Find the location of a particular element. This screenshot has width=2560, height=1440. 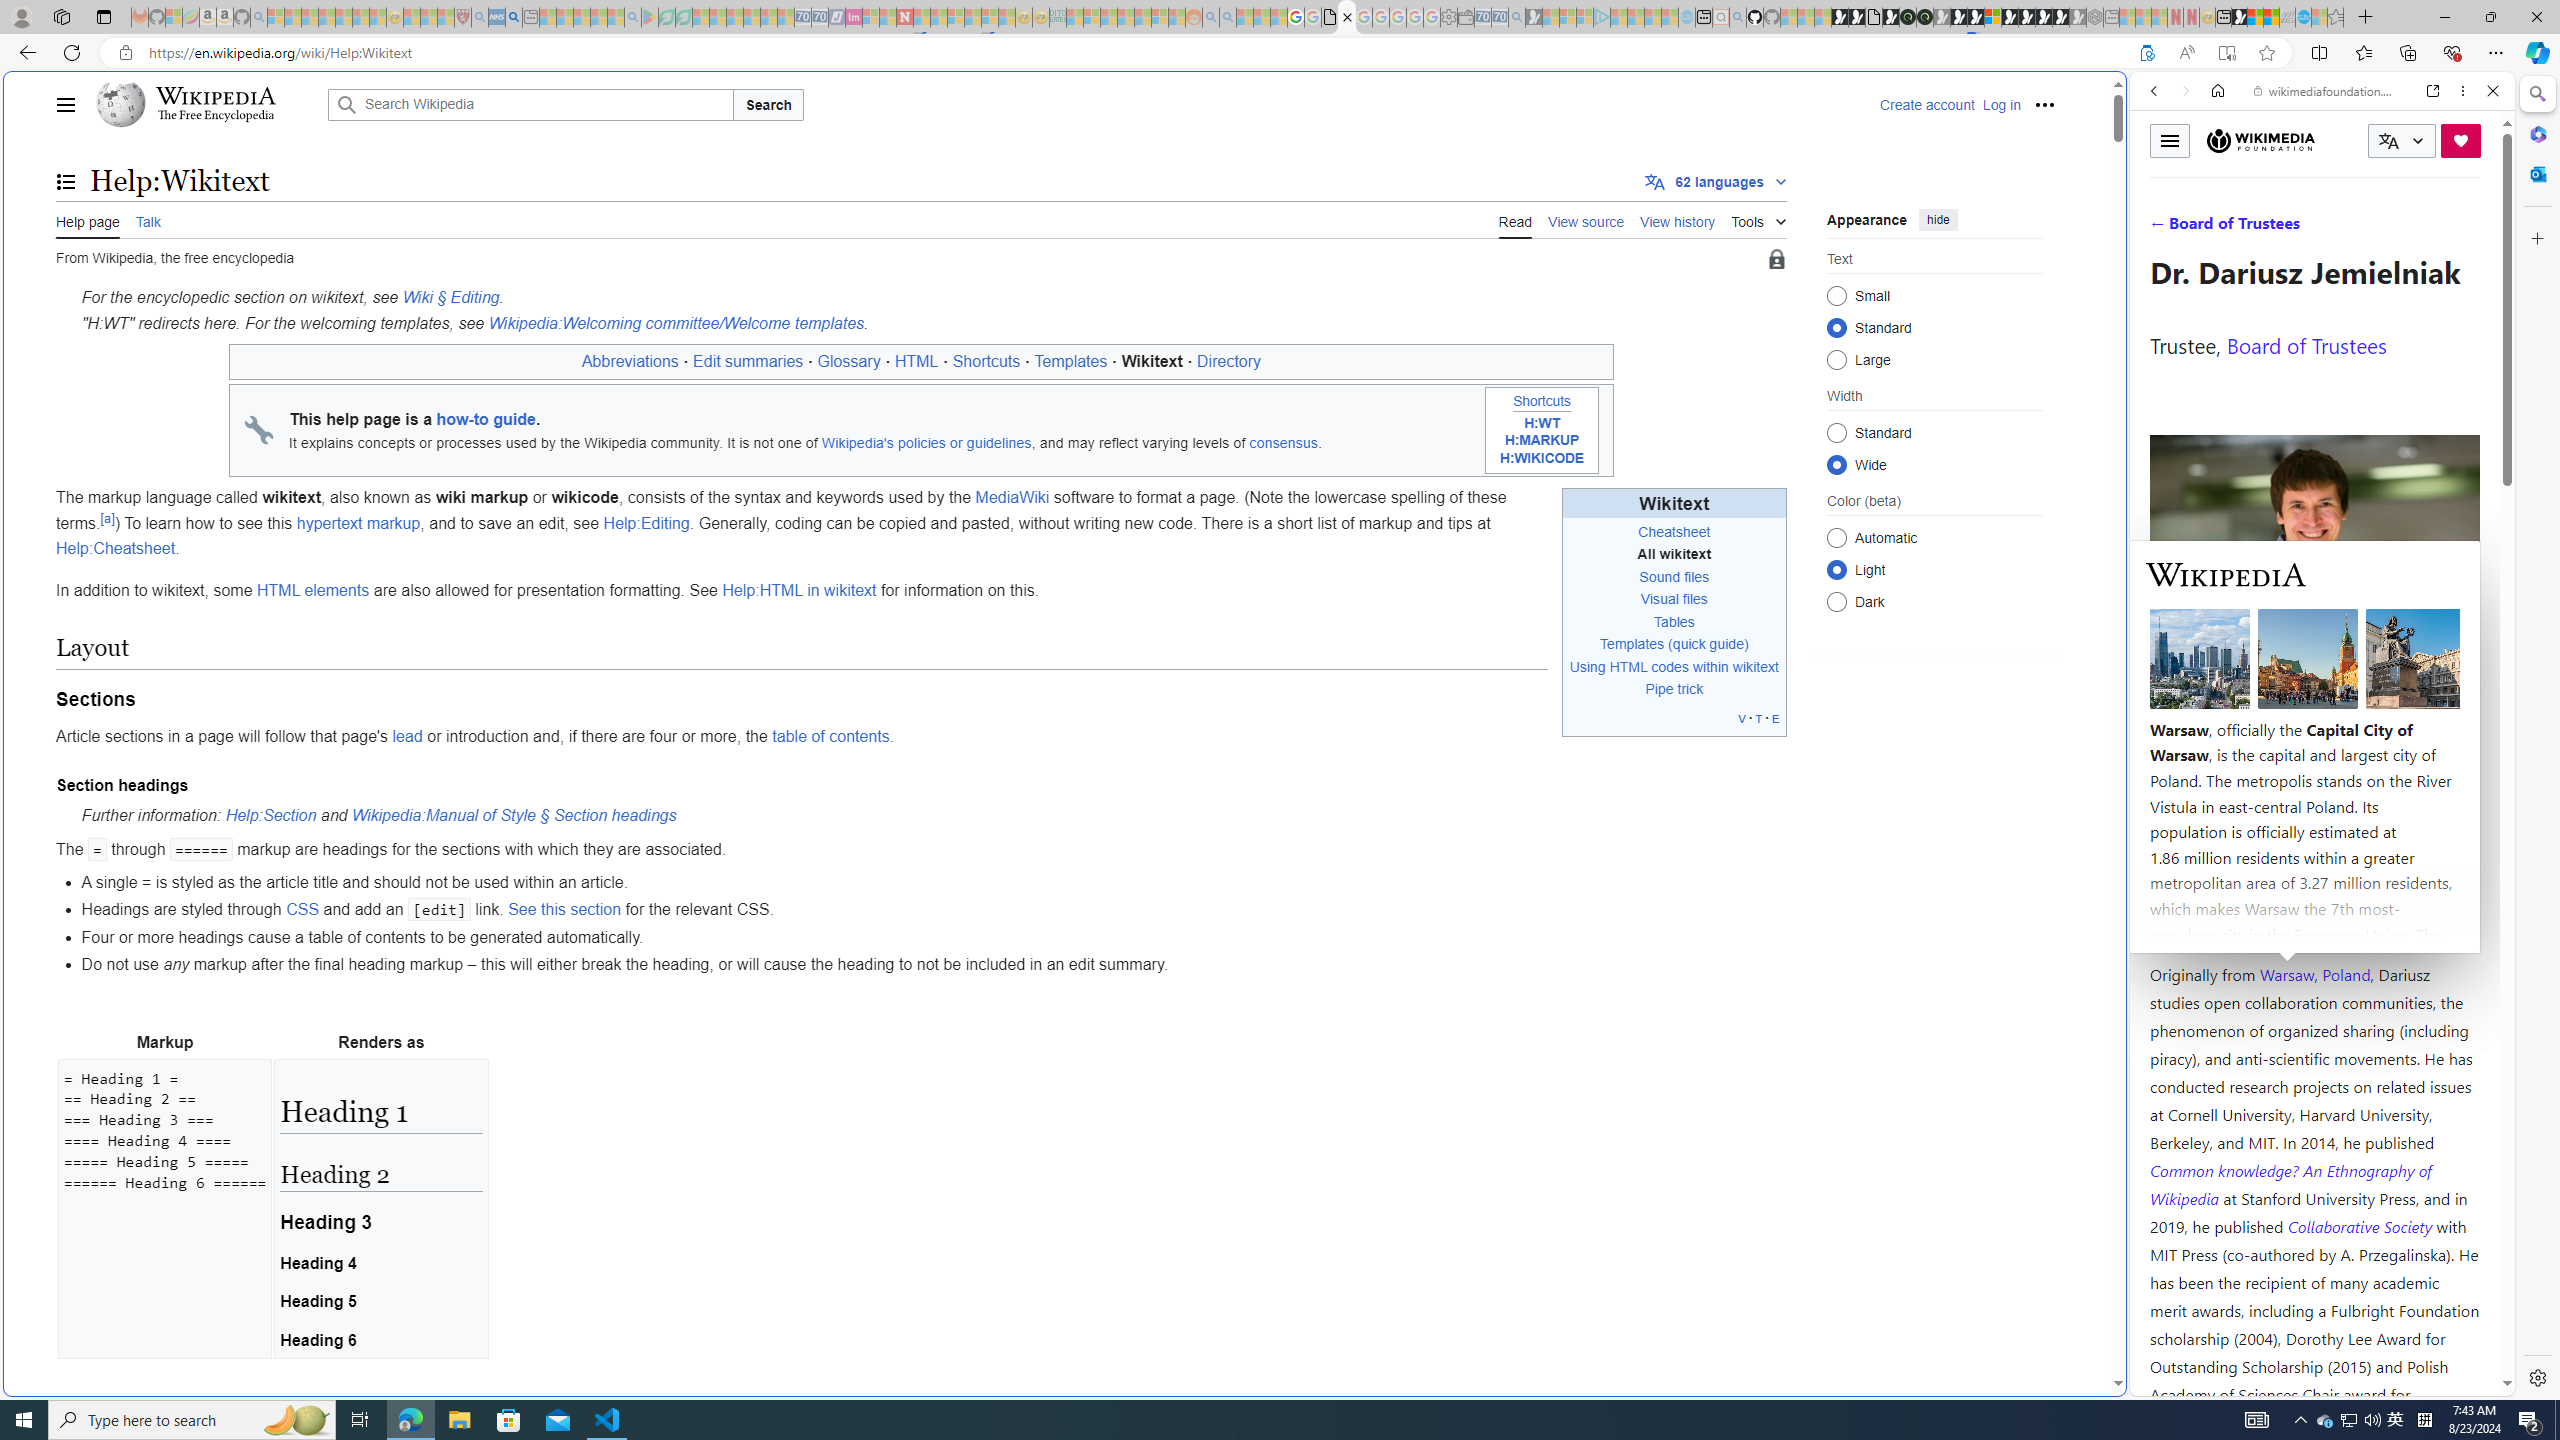

Actions for this site is located at coordinates (2410, 1026).